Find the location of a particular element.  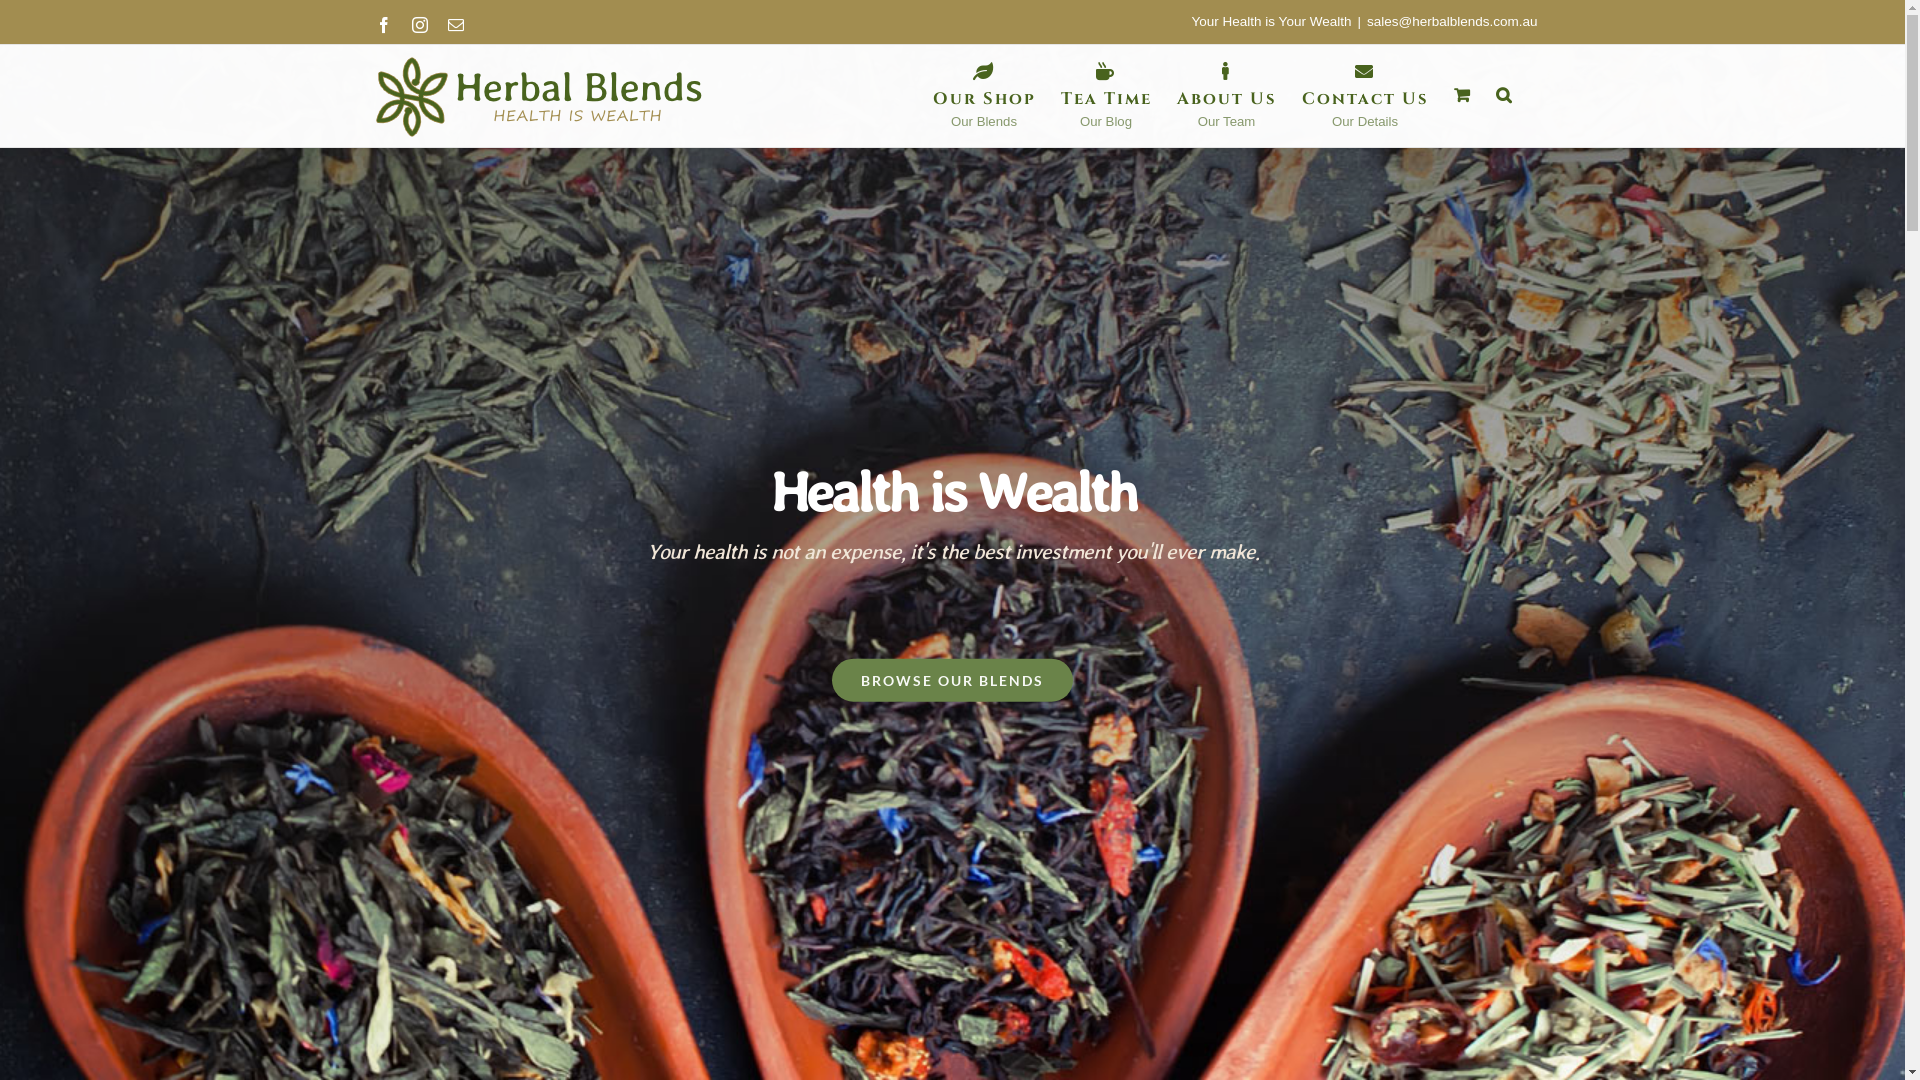

Instagram is located at coordinates (420, 25).